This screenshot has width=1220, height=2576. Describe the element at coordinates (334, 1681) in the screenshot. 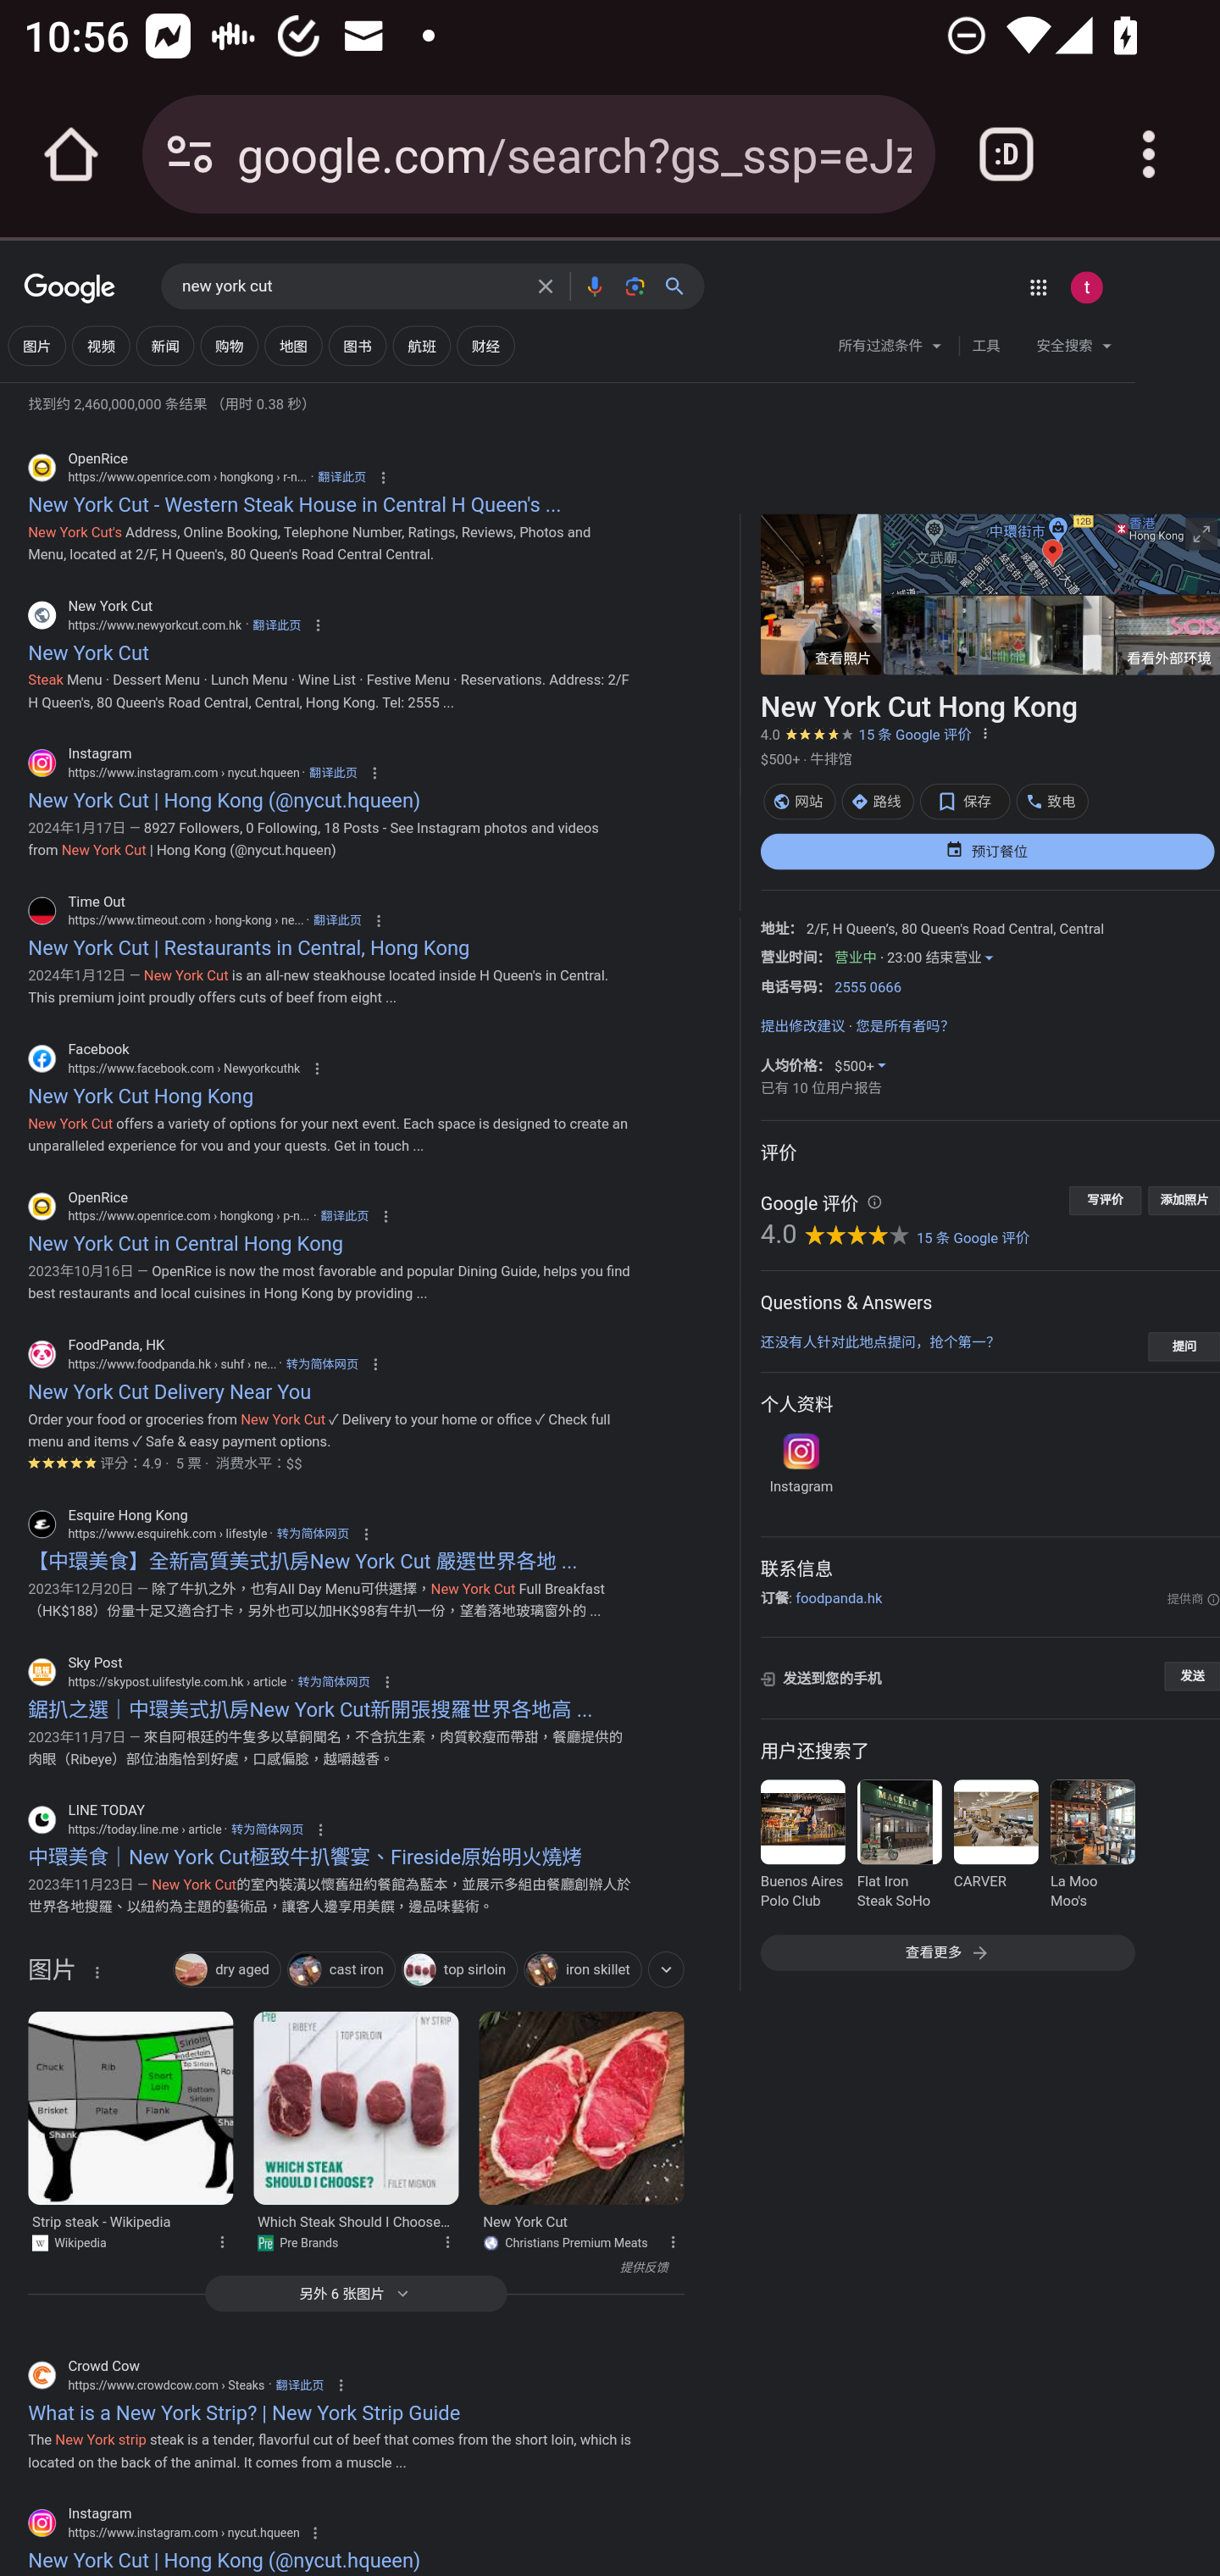

I see `转为简体网页` at that location.